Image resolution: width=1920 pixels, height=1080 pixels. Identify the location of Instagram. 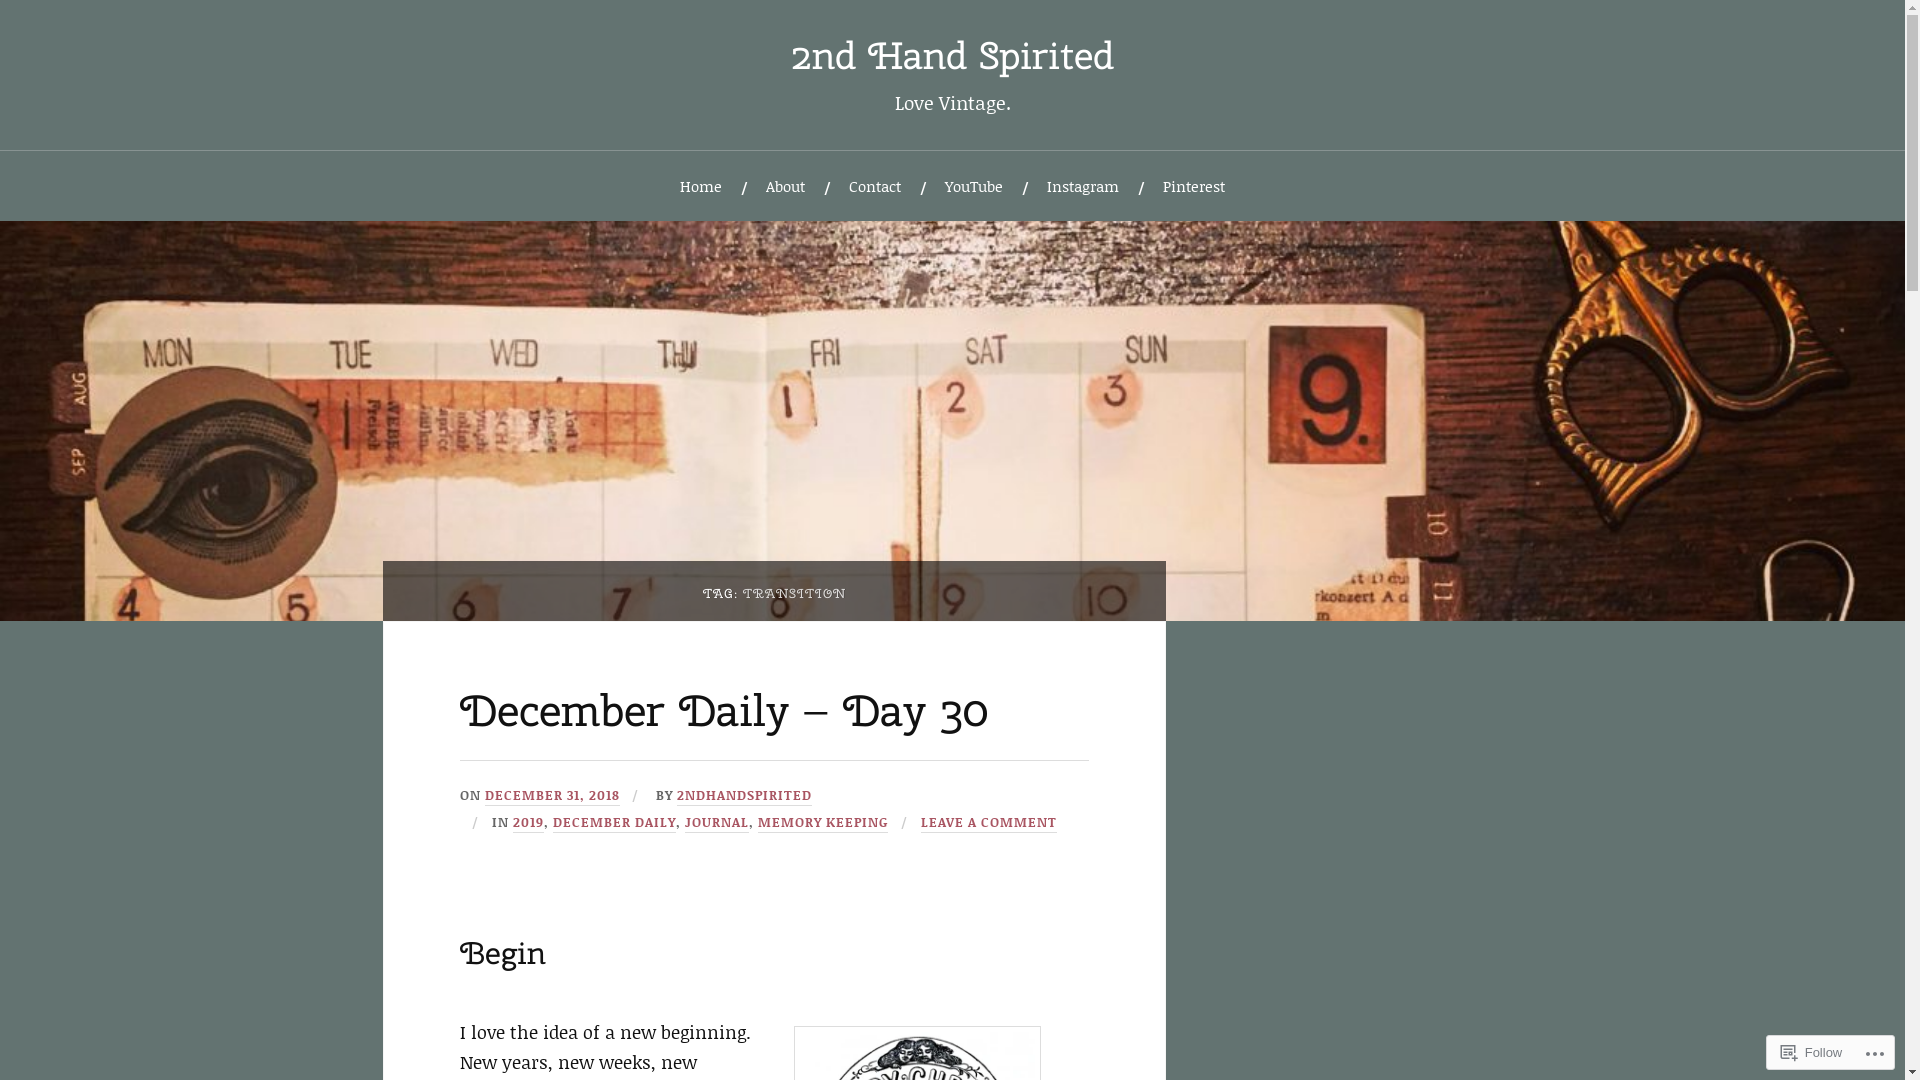
(1083, 186).